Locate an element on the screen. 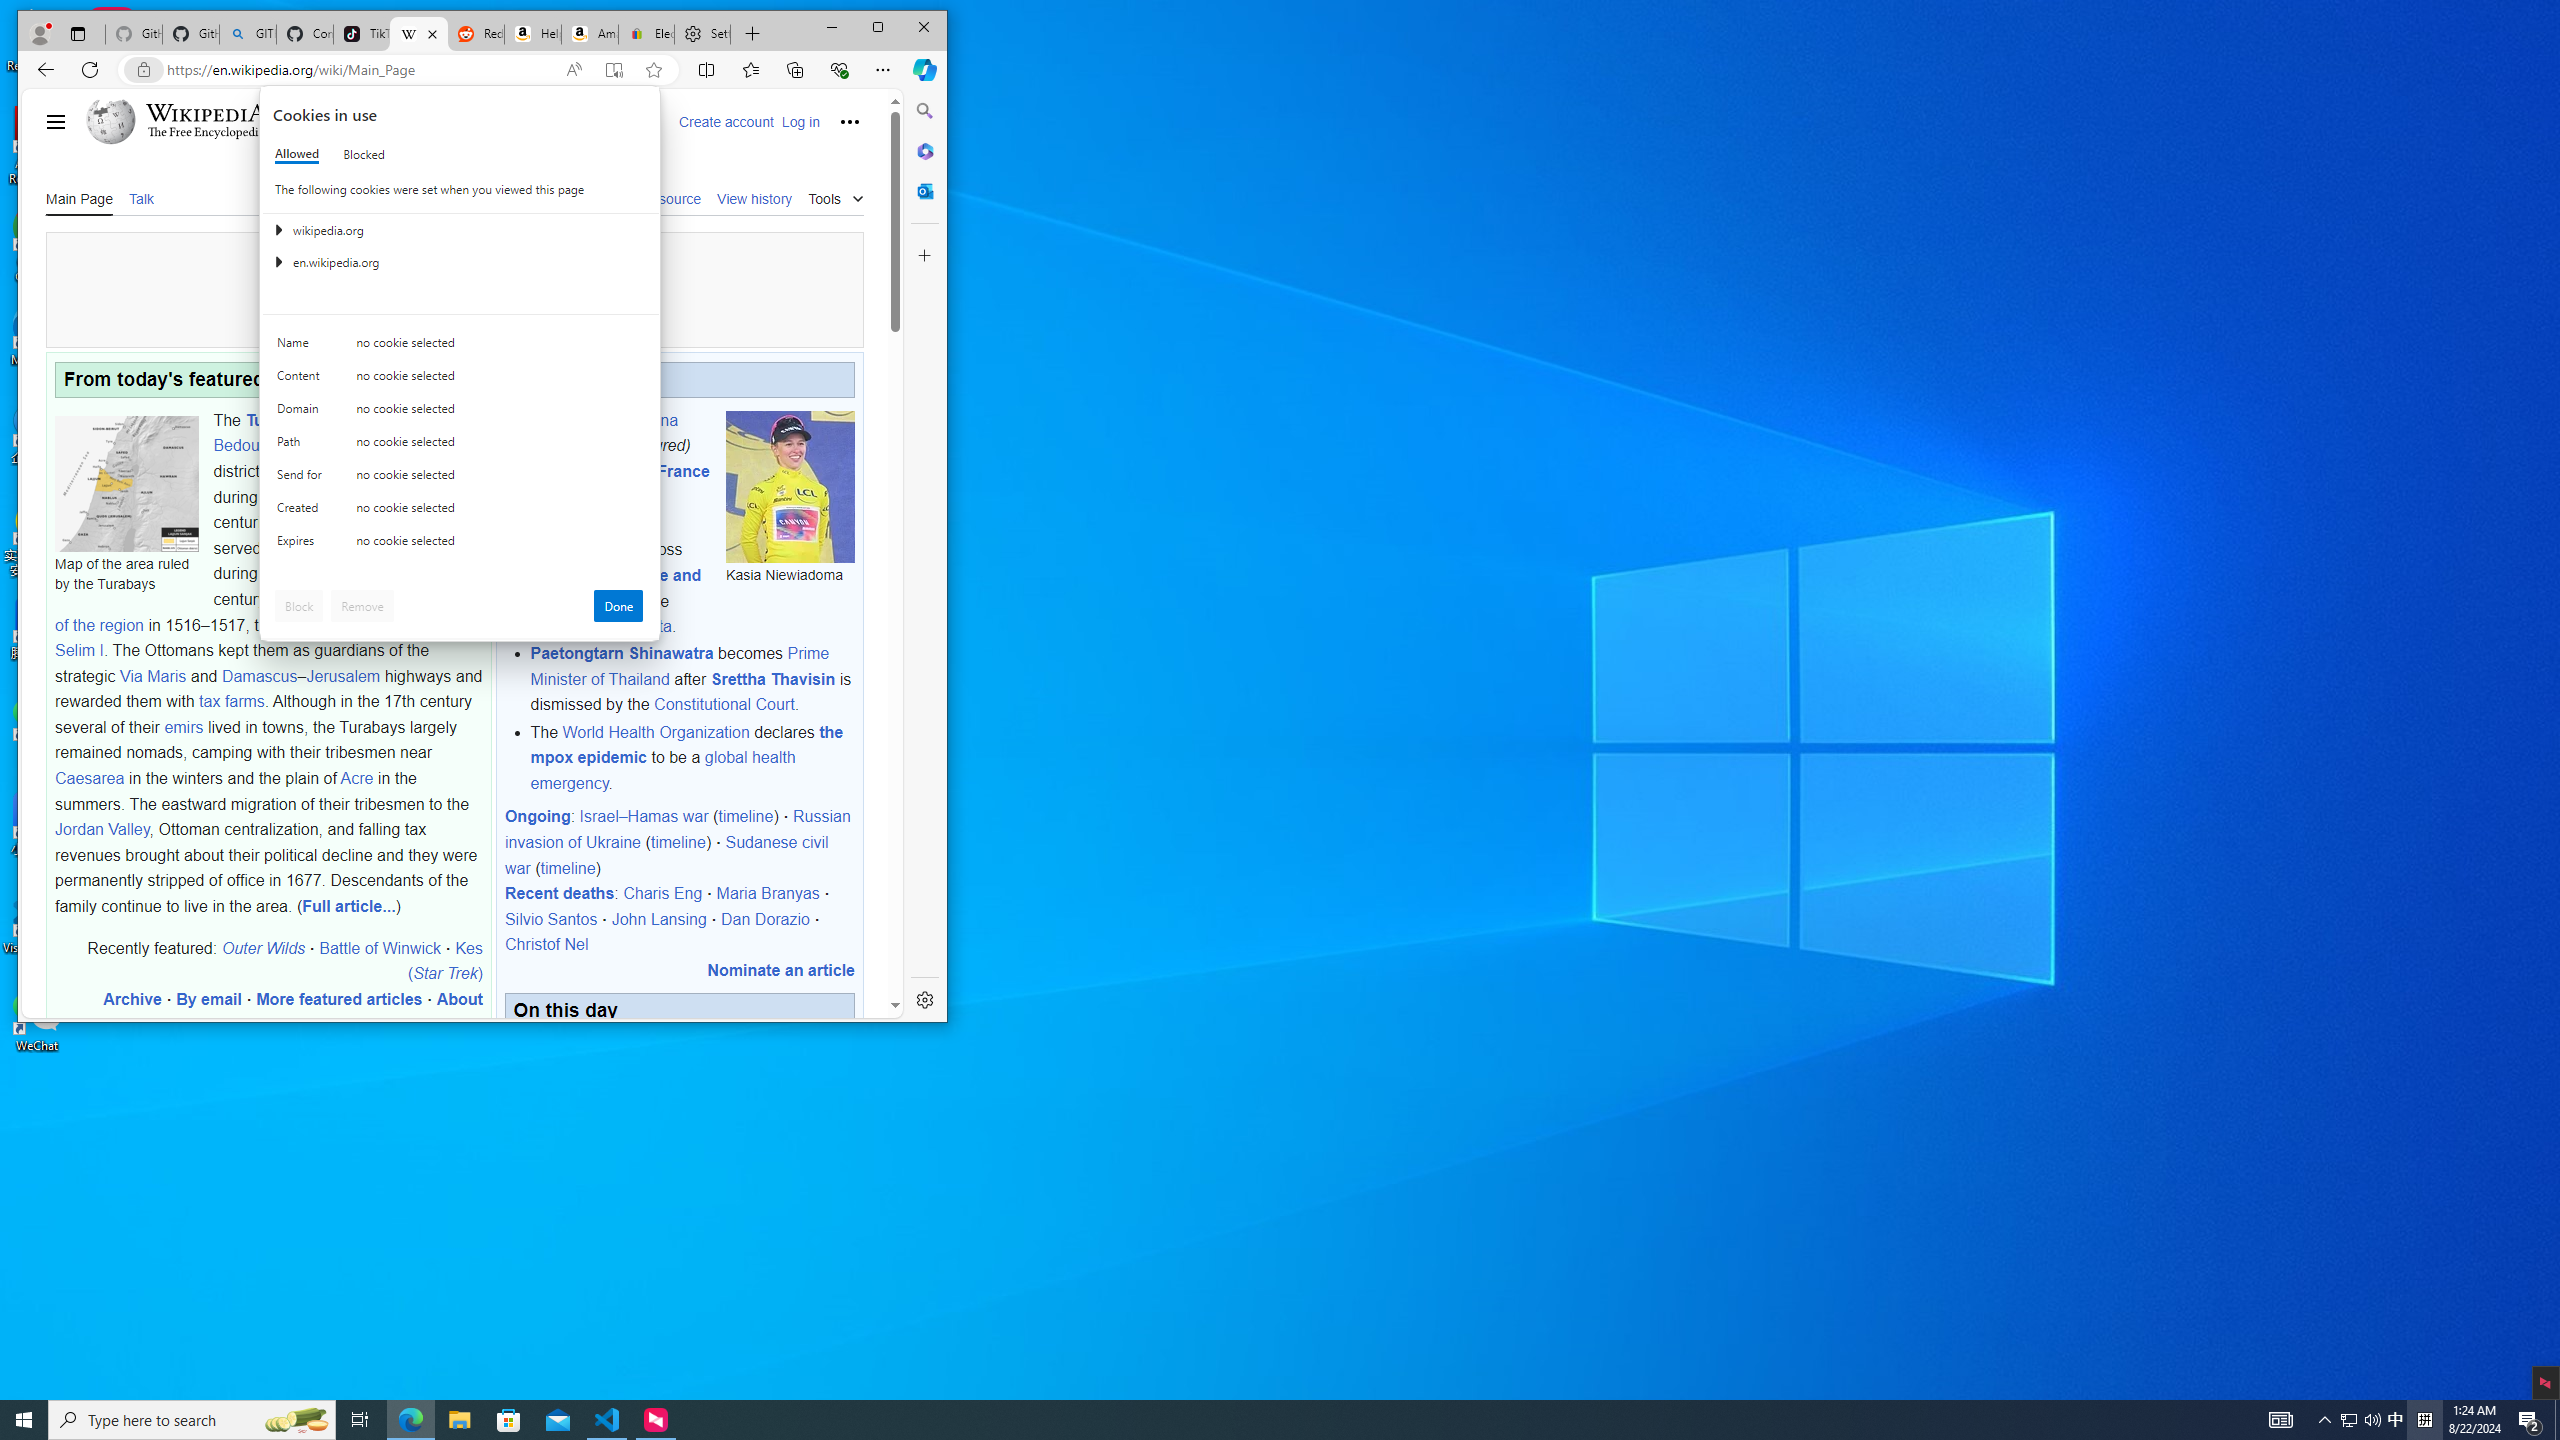 The height and width of the screenshot is (1440, 2560). Name is located at coordinates (303, 347).